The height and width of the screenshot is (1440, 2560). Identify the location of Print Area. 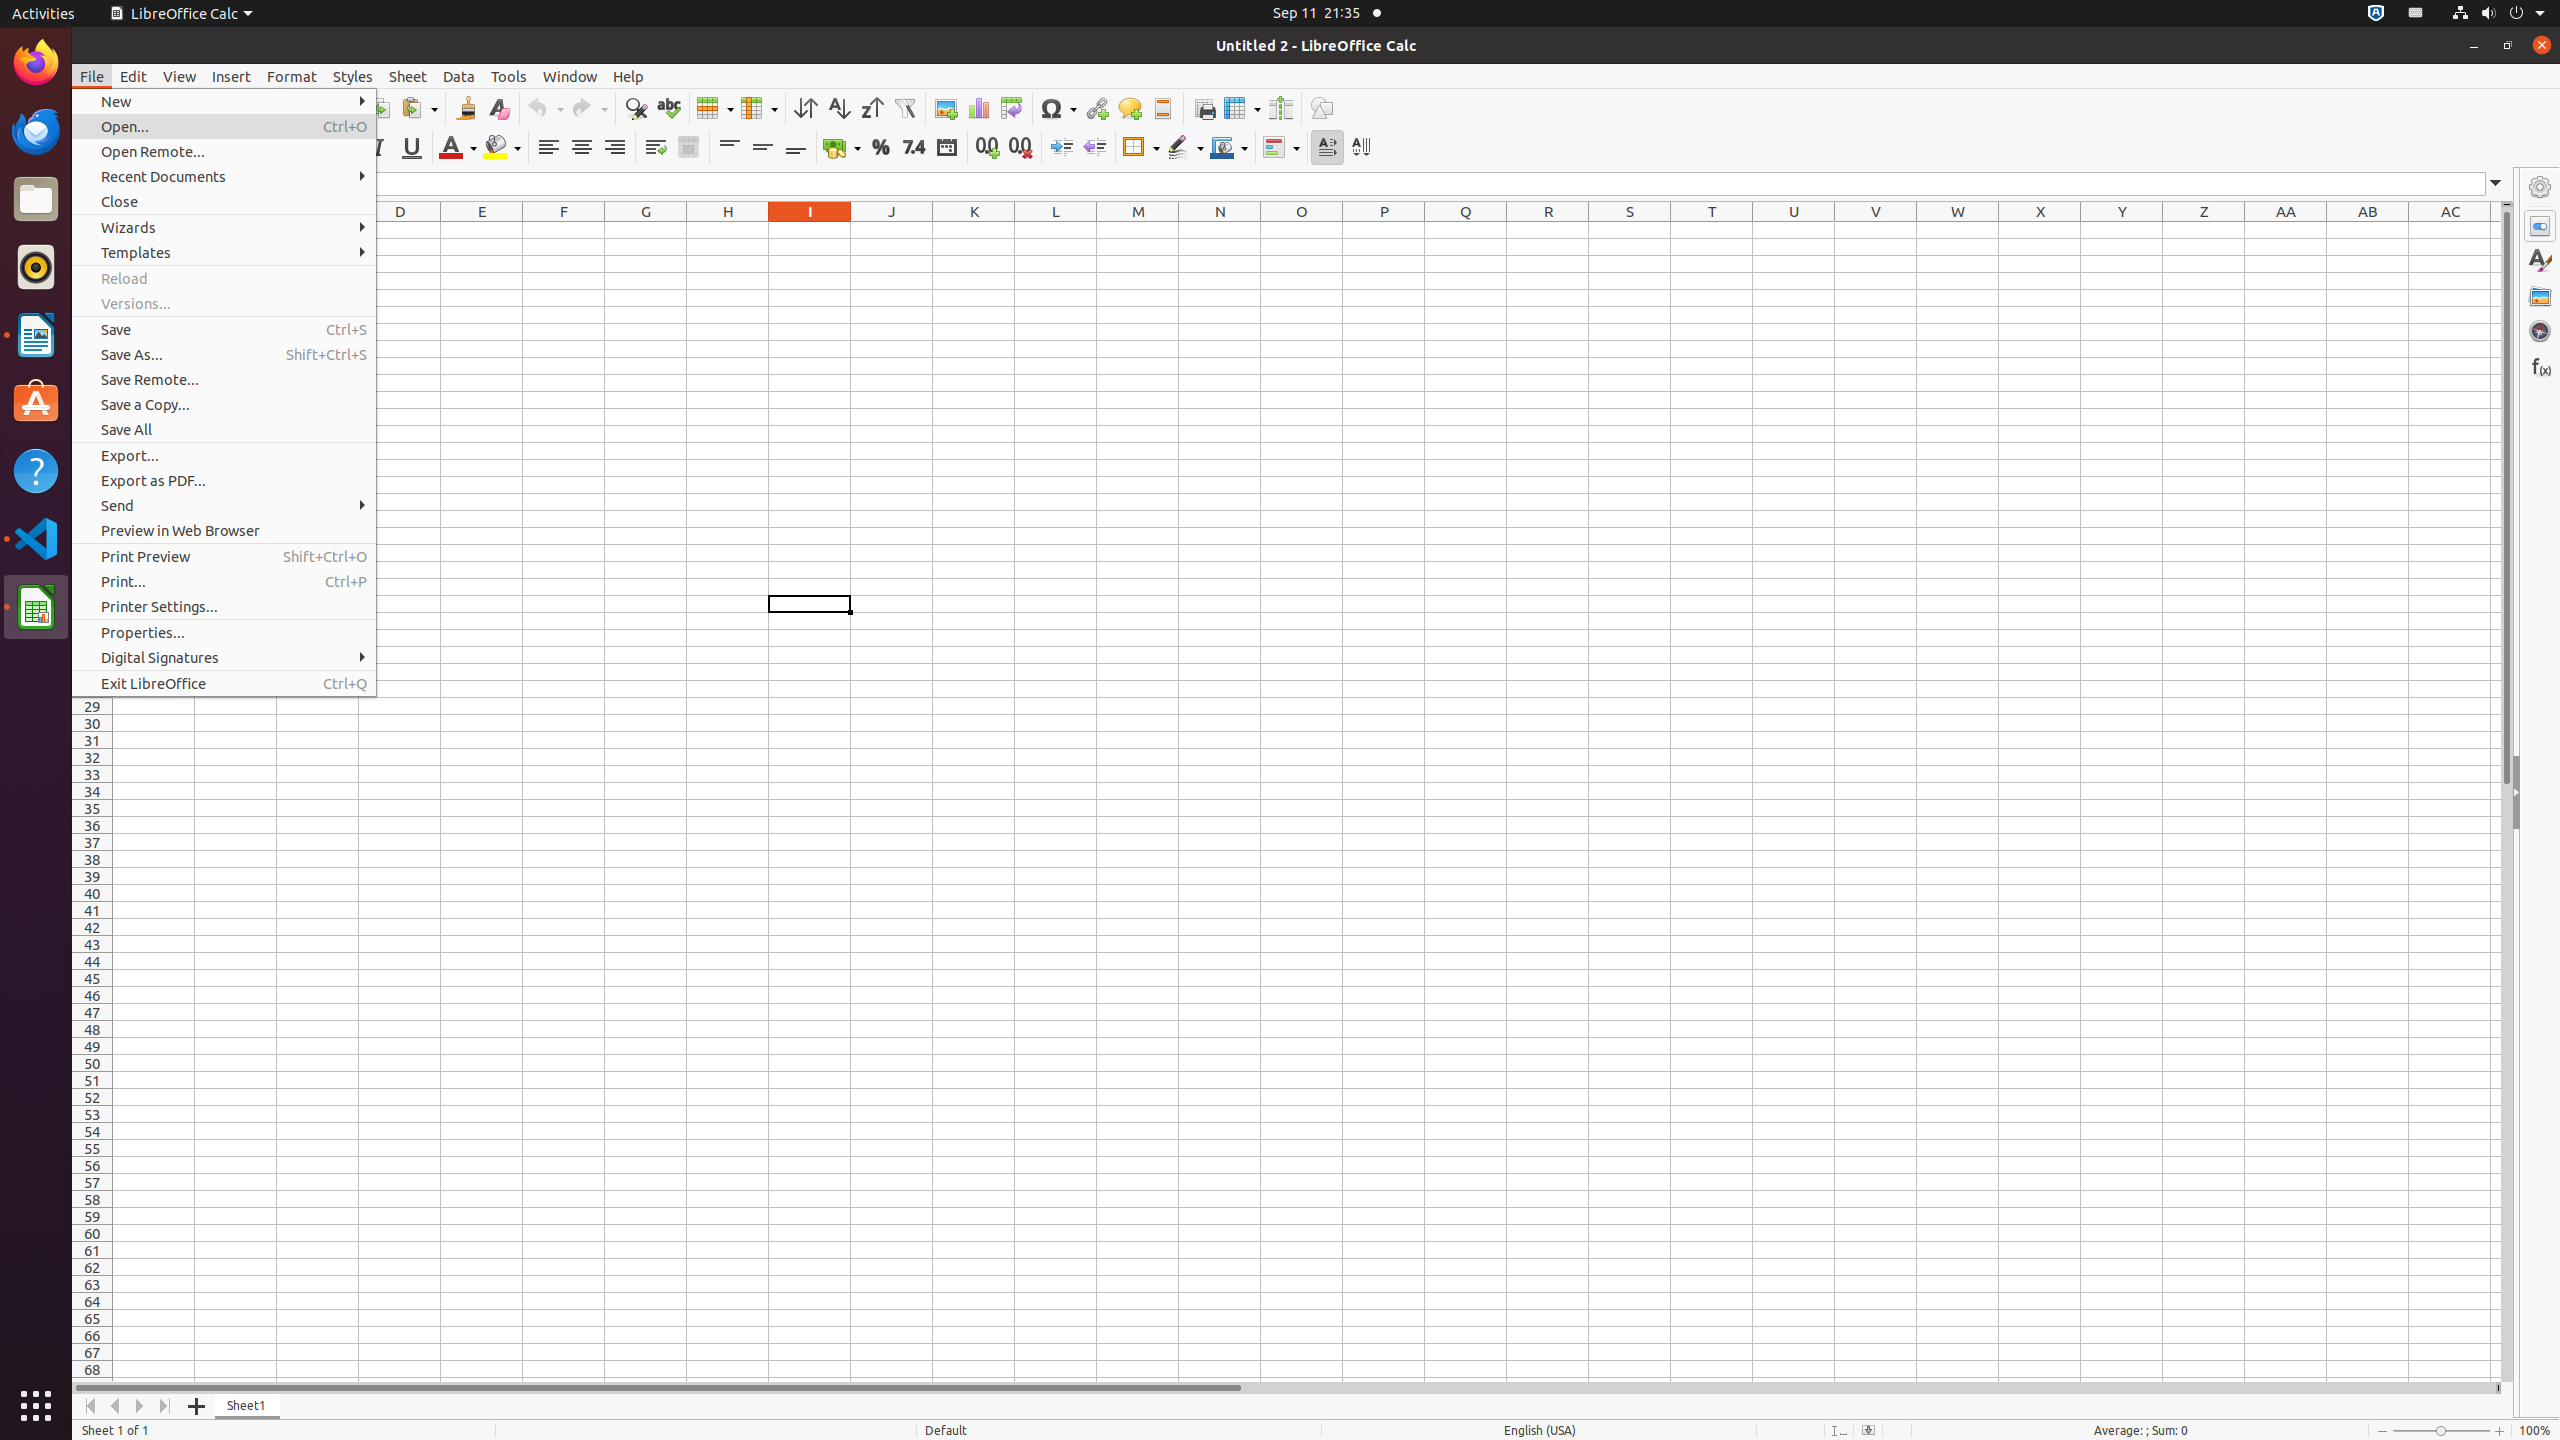
(1204, 108).